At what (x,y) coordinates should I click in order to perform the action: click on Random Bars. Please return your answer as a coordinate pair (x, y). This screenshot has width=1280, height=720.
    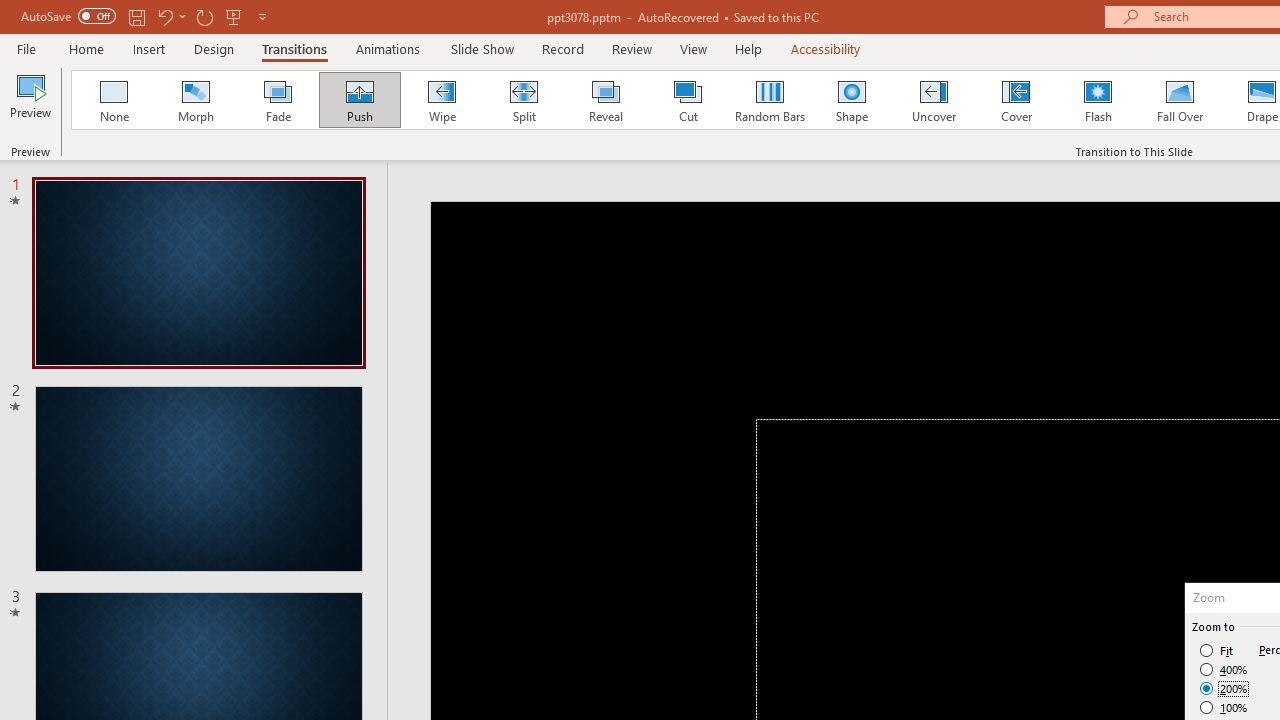
    Looking at the image, I should click on (770, 100).